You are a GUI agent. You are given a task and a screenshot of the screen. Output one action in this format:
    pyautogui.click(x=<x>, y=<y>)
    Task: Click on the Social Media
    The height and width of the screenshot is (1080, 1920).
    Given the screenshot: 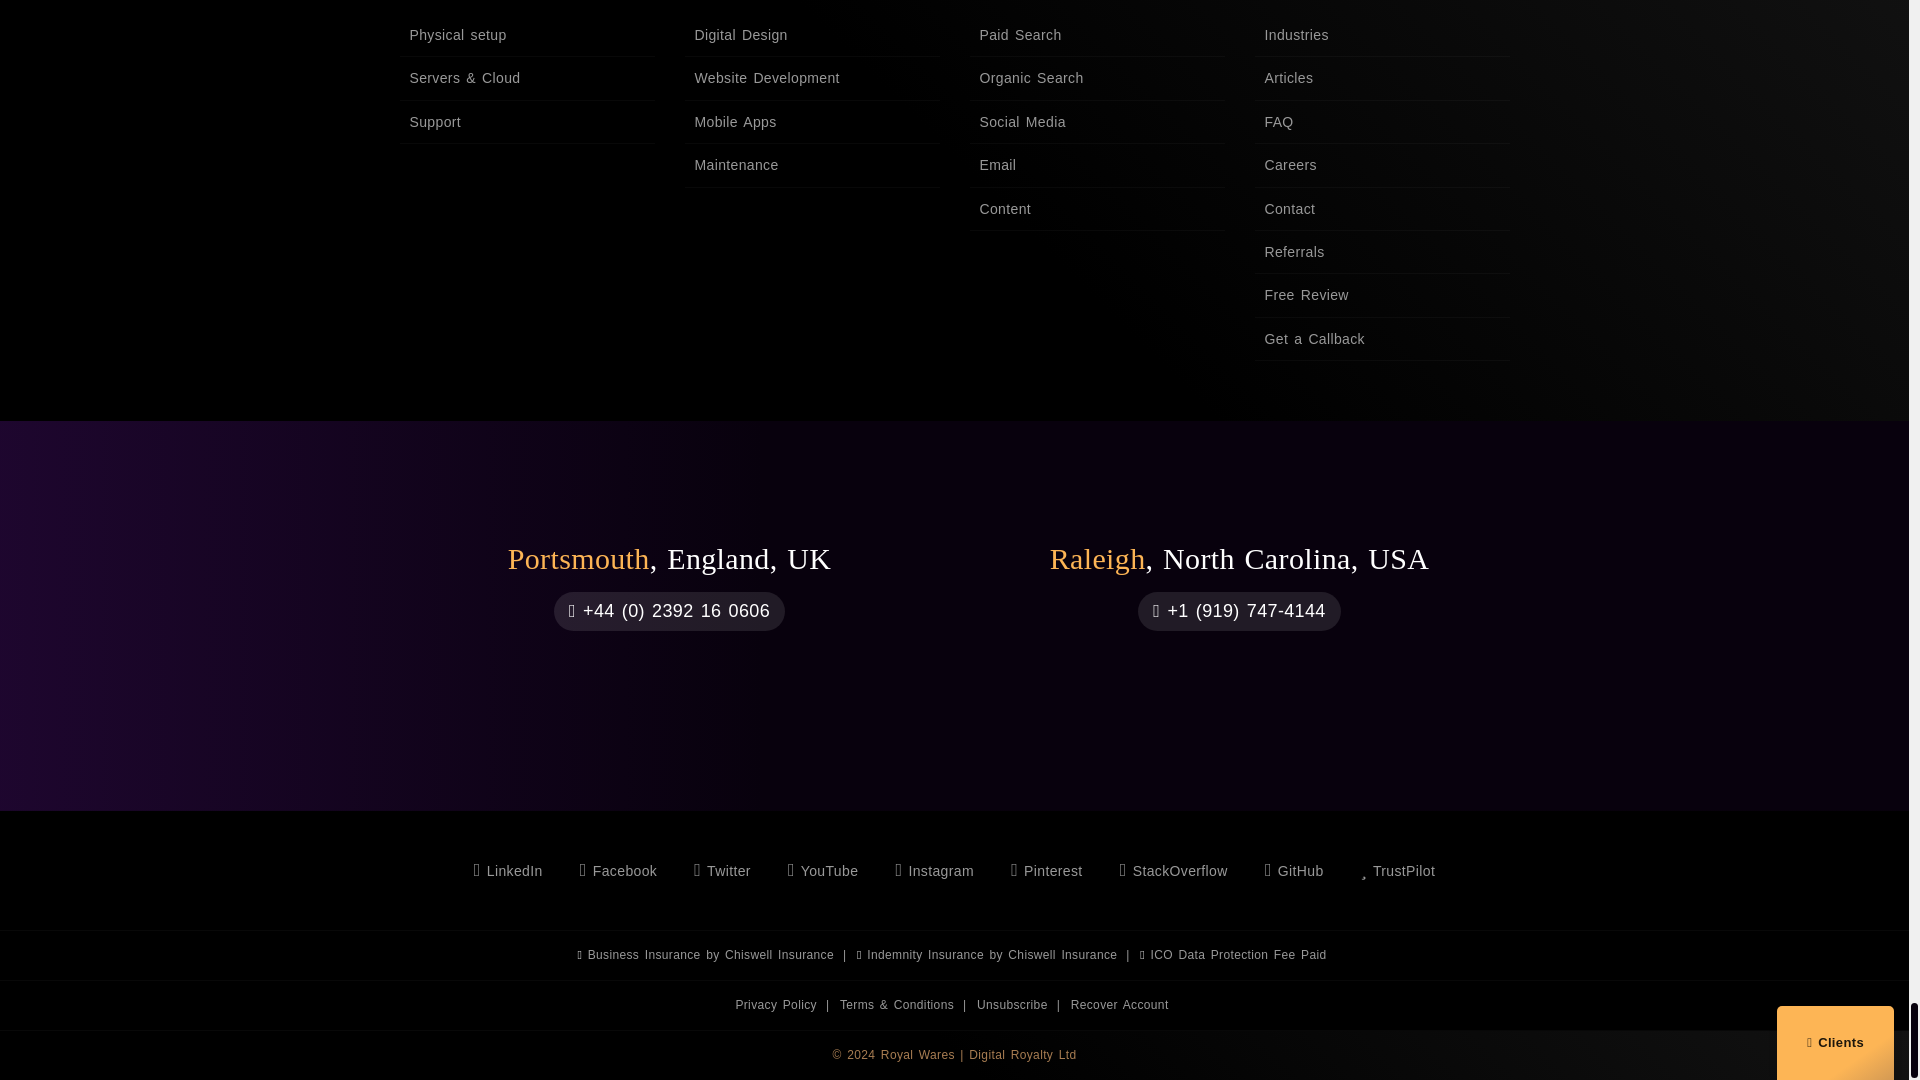 What is the action you would take?
    pyautogui.click(x=1096, y=122)
    